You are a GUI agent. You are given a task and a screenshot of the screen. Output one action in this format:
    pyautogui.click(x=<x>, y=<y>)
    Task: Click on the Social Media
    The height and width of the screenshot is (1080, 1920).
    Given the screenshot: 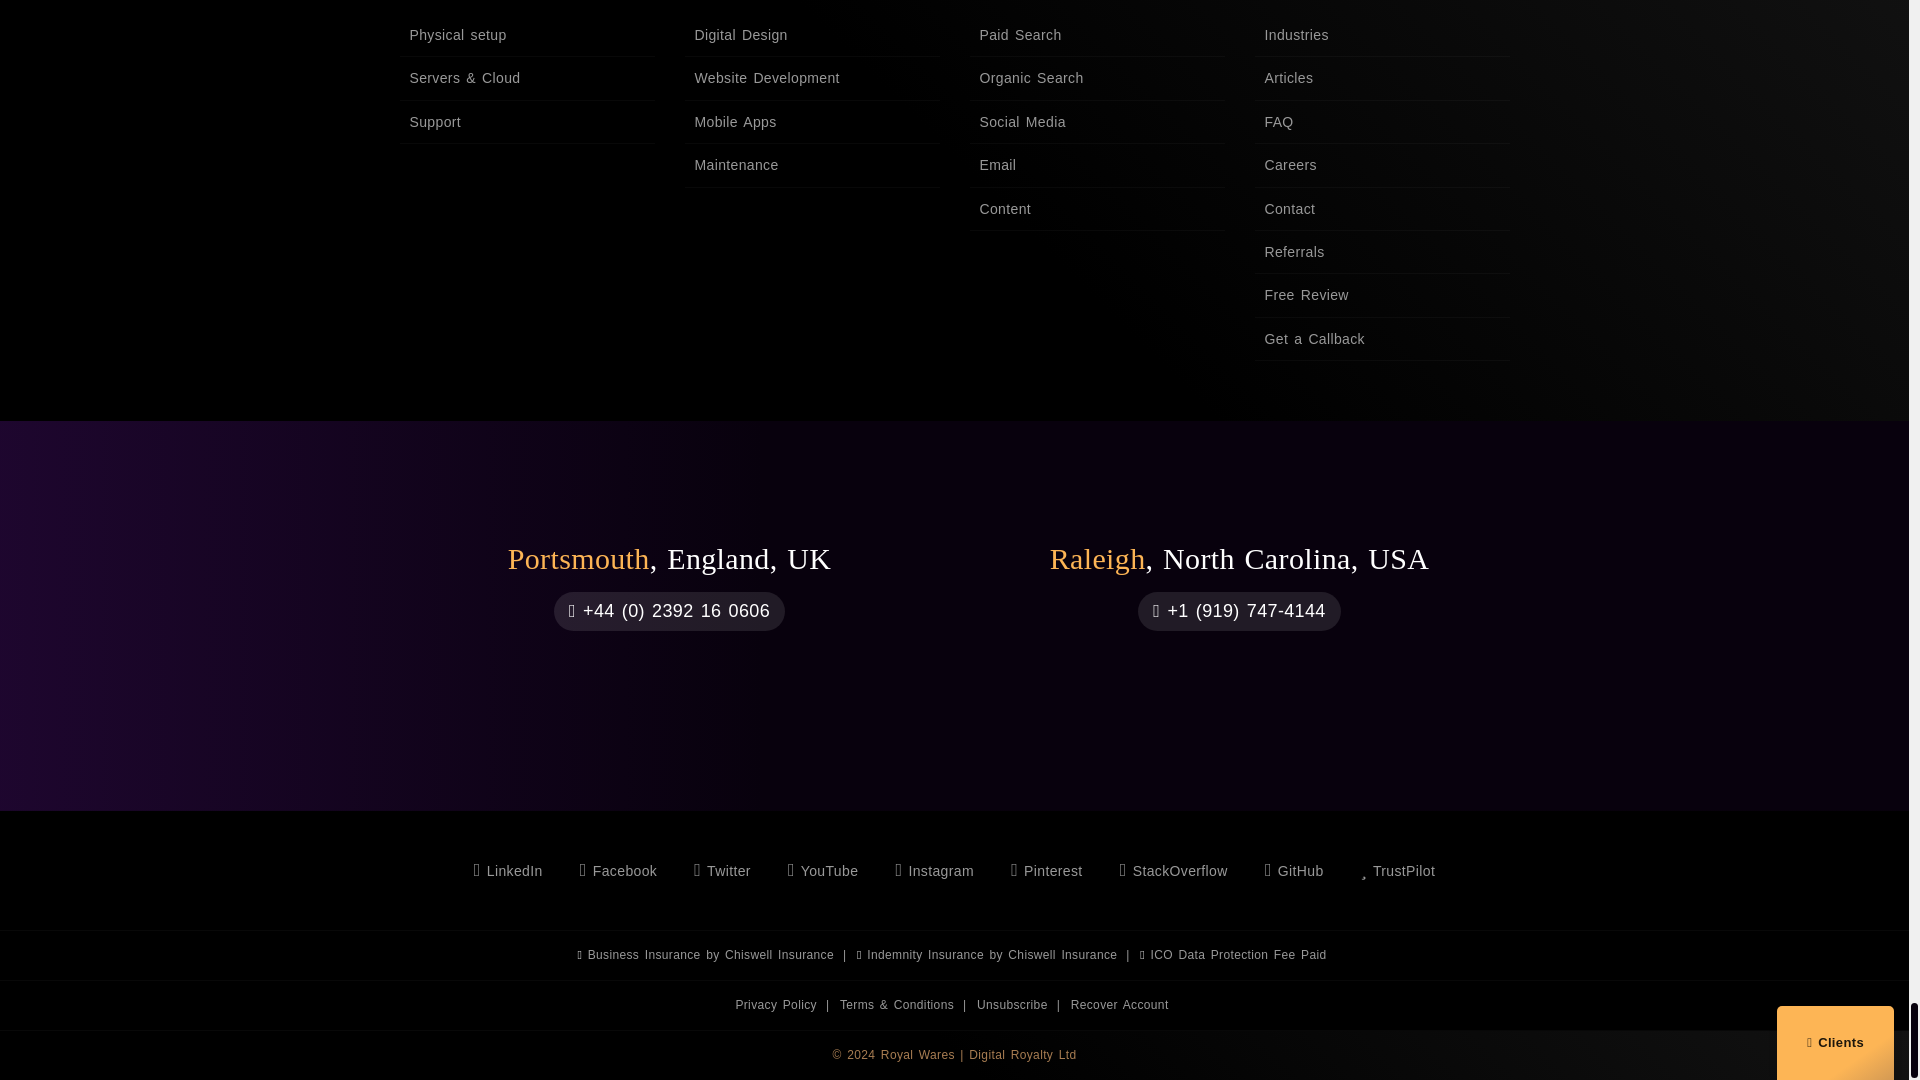 What is the action you would take?
    pyautogui.click(x=1096, y=122)
    